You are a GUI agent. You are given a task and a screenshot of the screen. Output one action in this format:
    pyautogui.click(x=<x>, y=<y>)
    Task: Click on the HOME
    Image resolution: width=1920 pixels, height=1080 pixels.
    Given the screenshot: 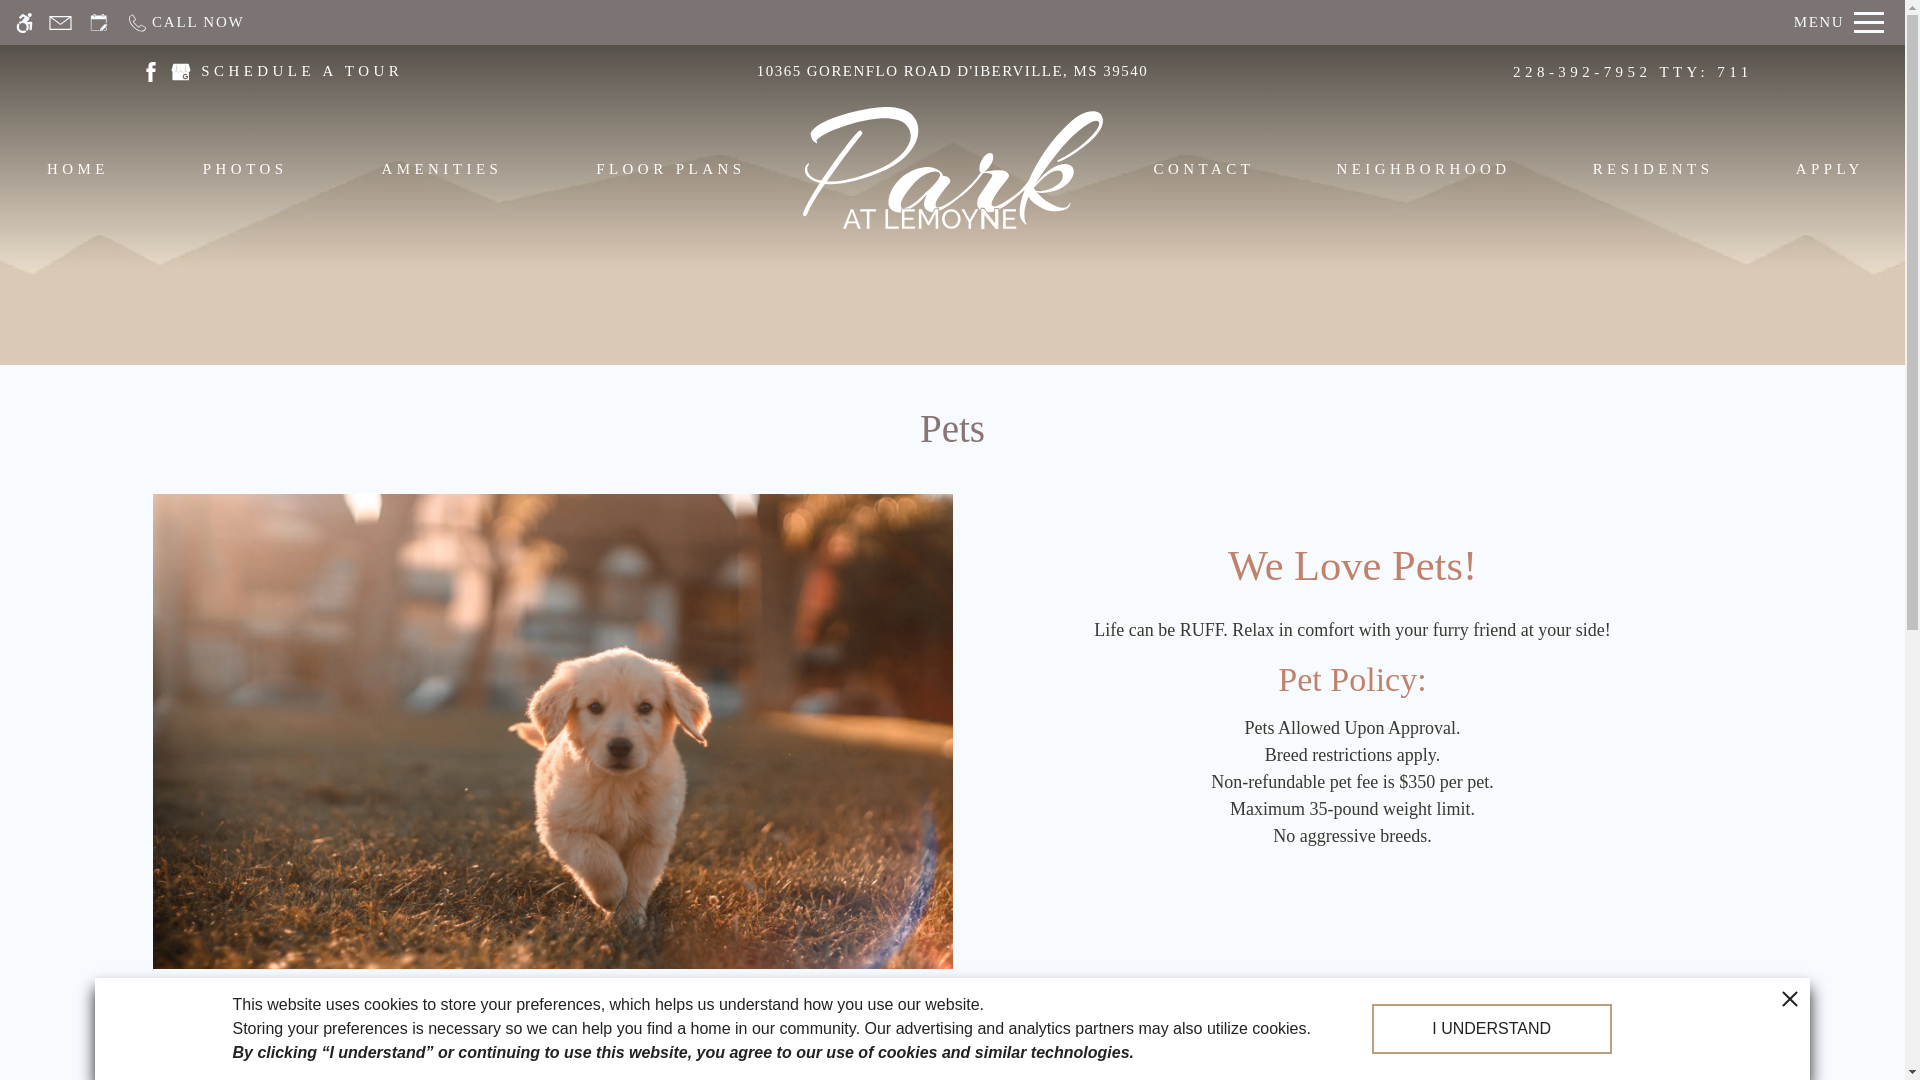 What is the action you would take?
    pyautogui.click(x=78, y=173)
    